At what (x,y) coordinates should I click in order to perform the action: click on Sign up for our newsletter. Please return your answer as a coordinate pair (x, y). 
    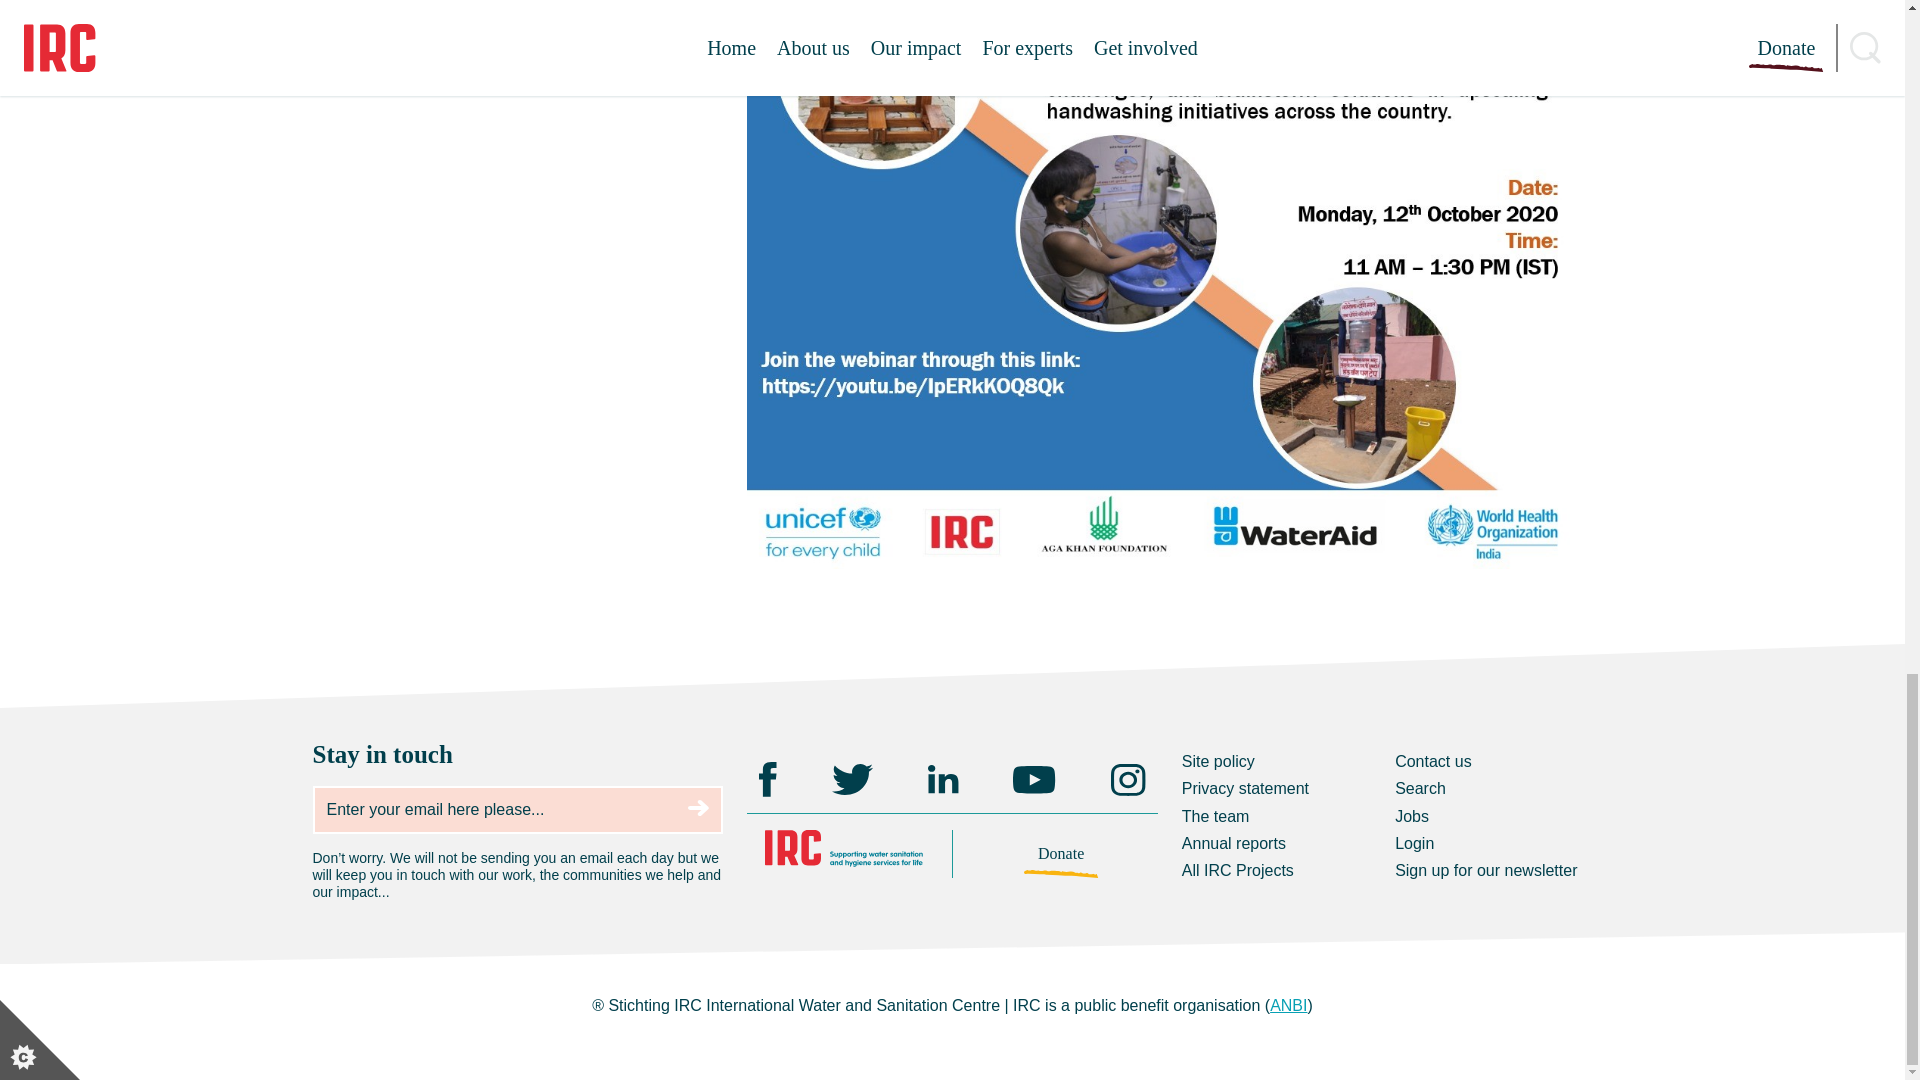
    Looking at the image, I should click on (1486, 870).